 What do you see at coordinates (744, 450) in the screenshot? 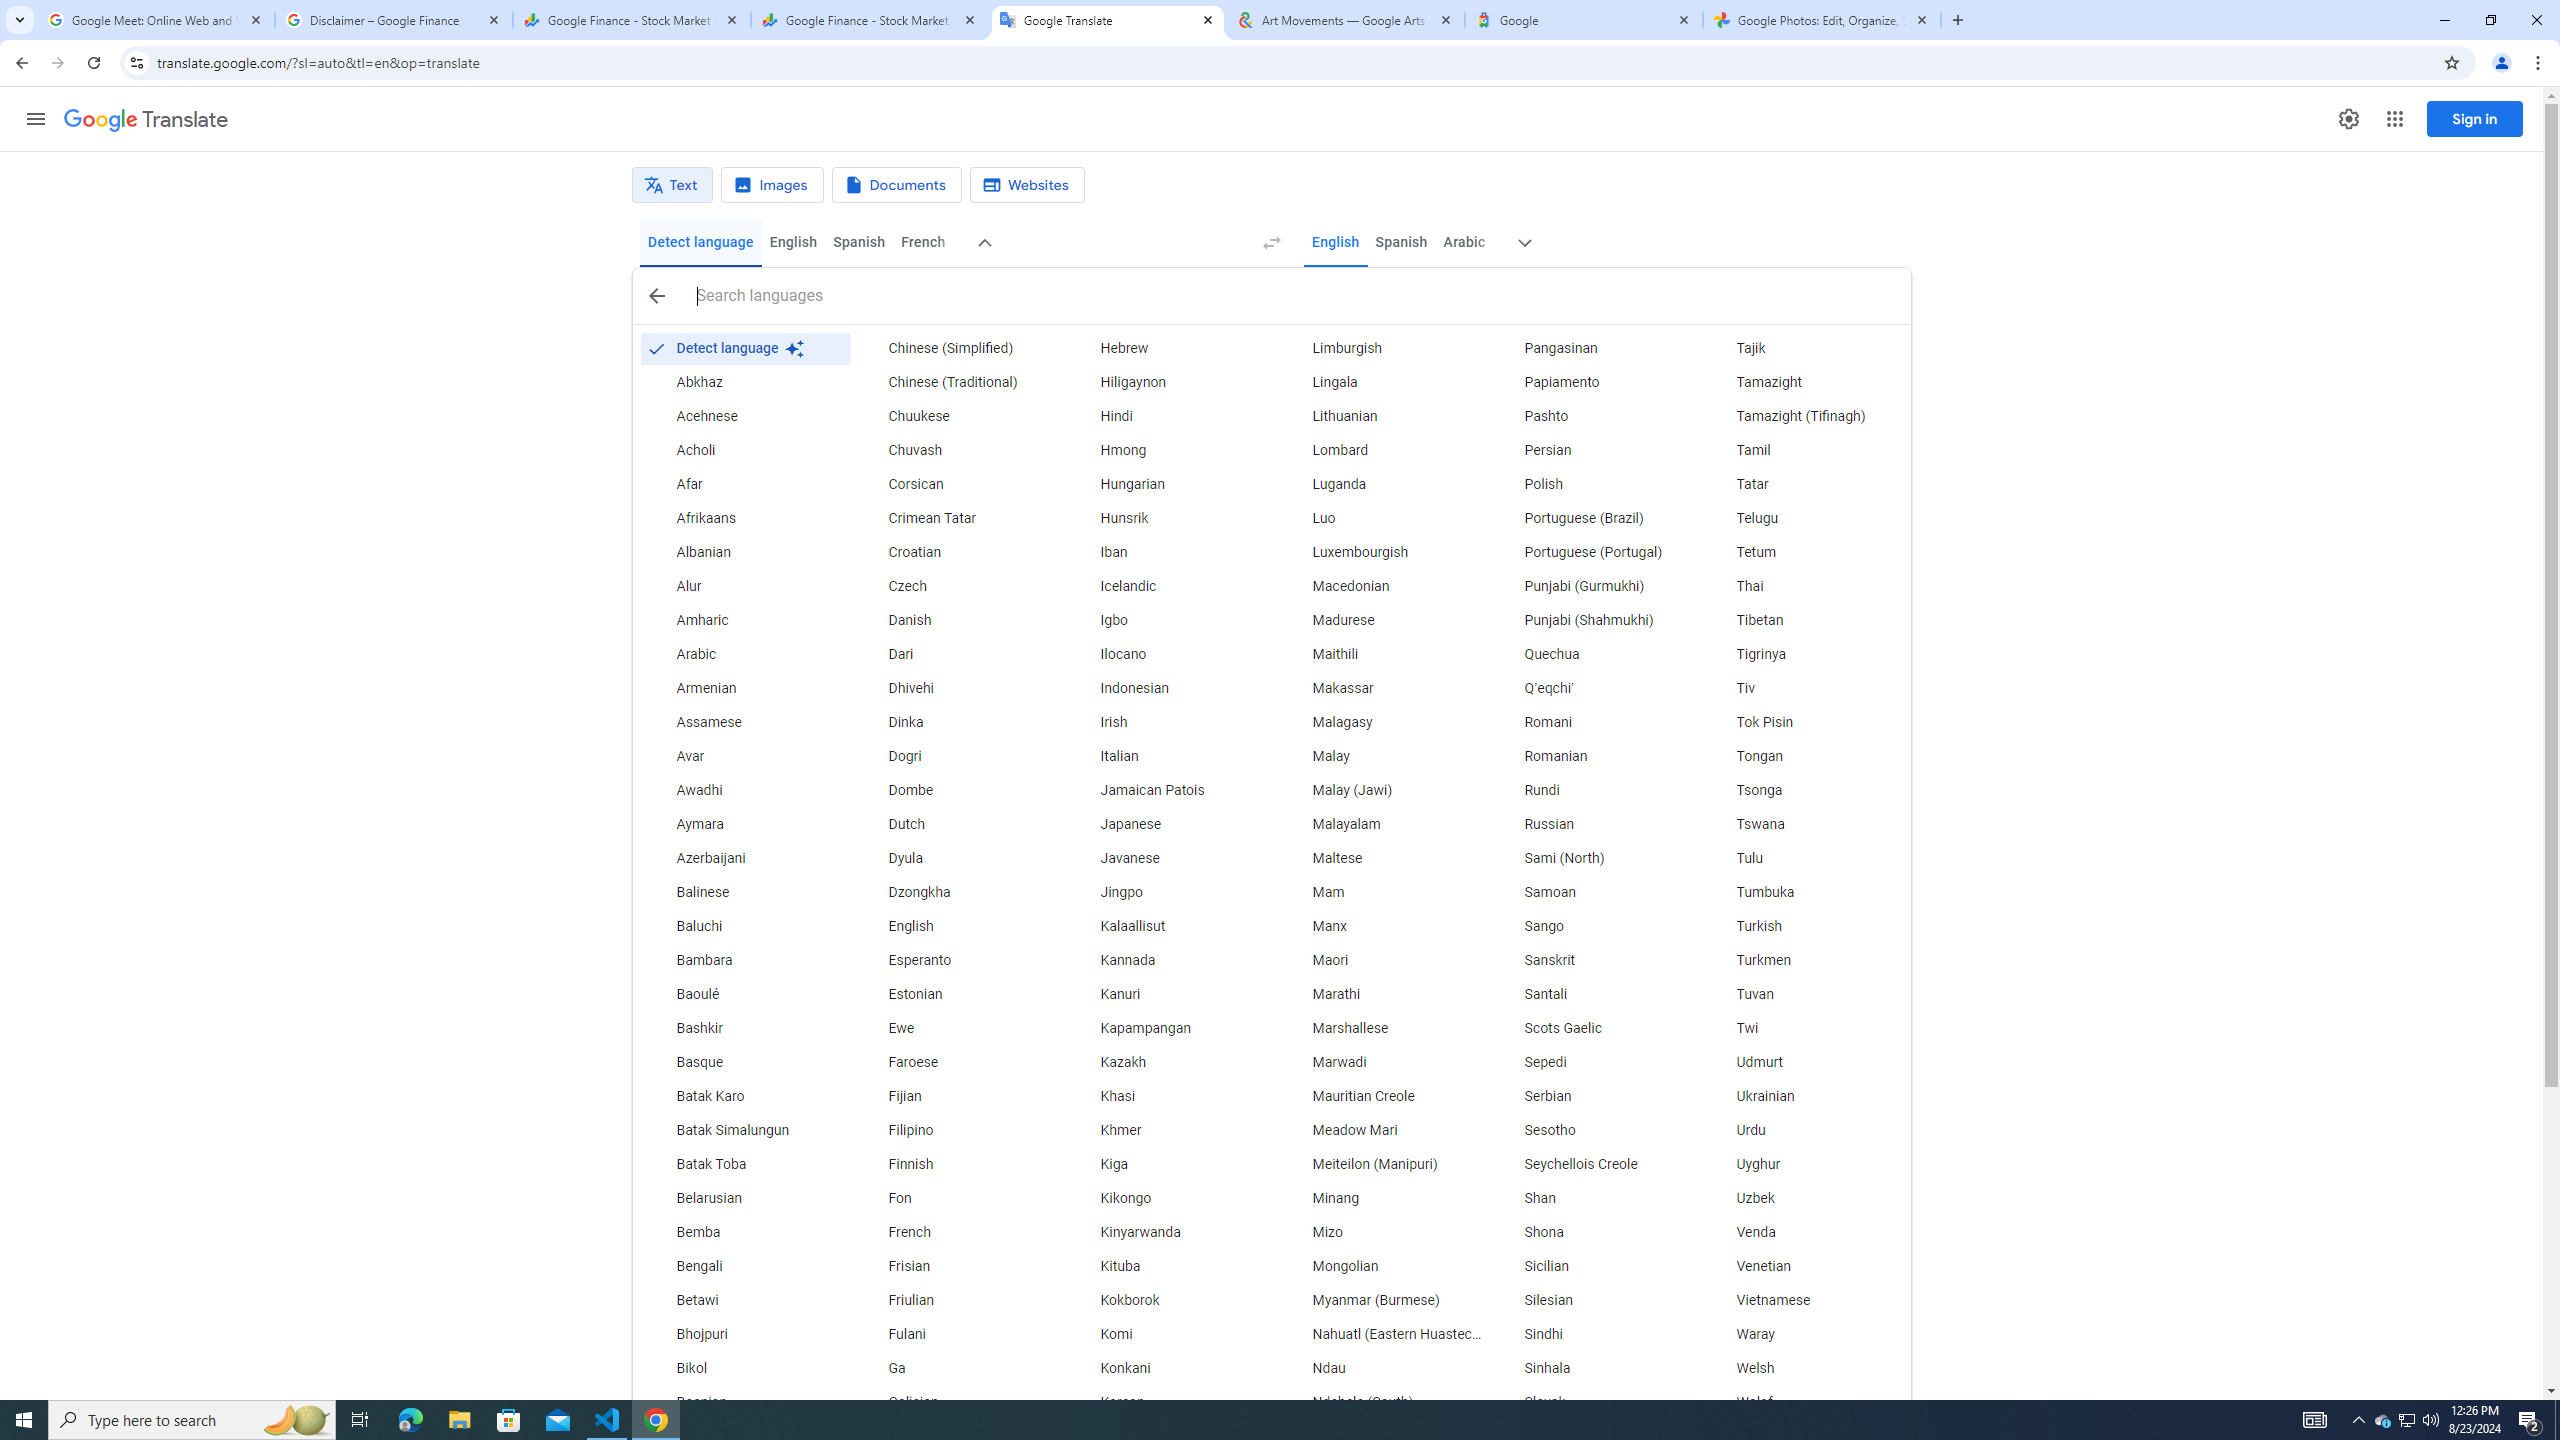
I see `Acholi` at bounding box center [744, 450].